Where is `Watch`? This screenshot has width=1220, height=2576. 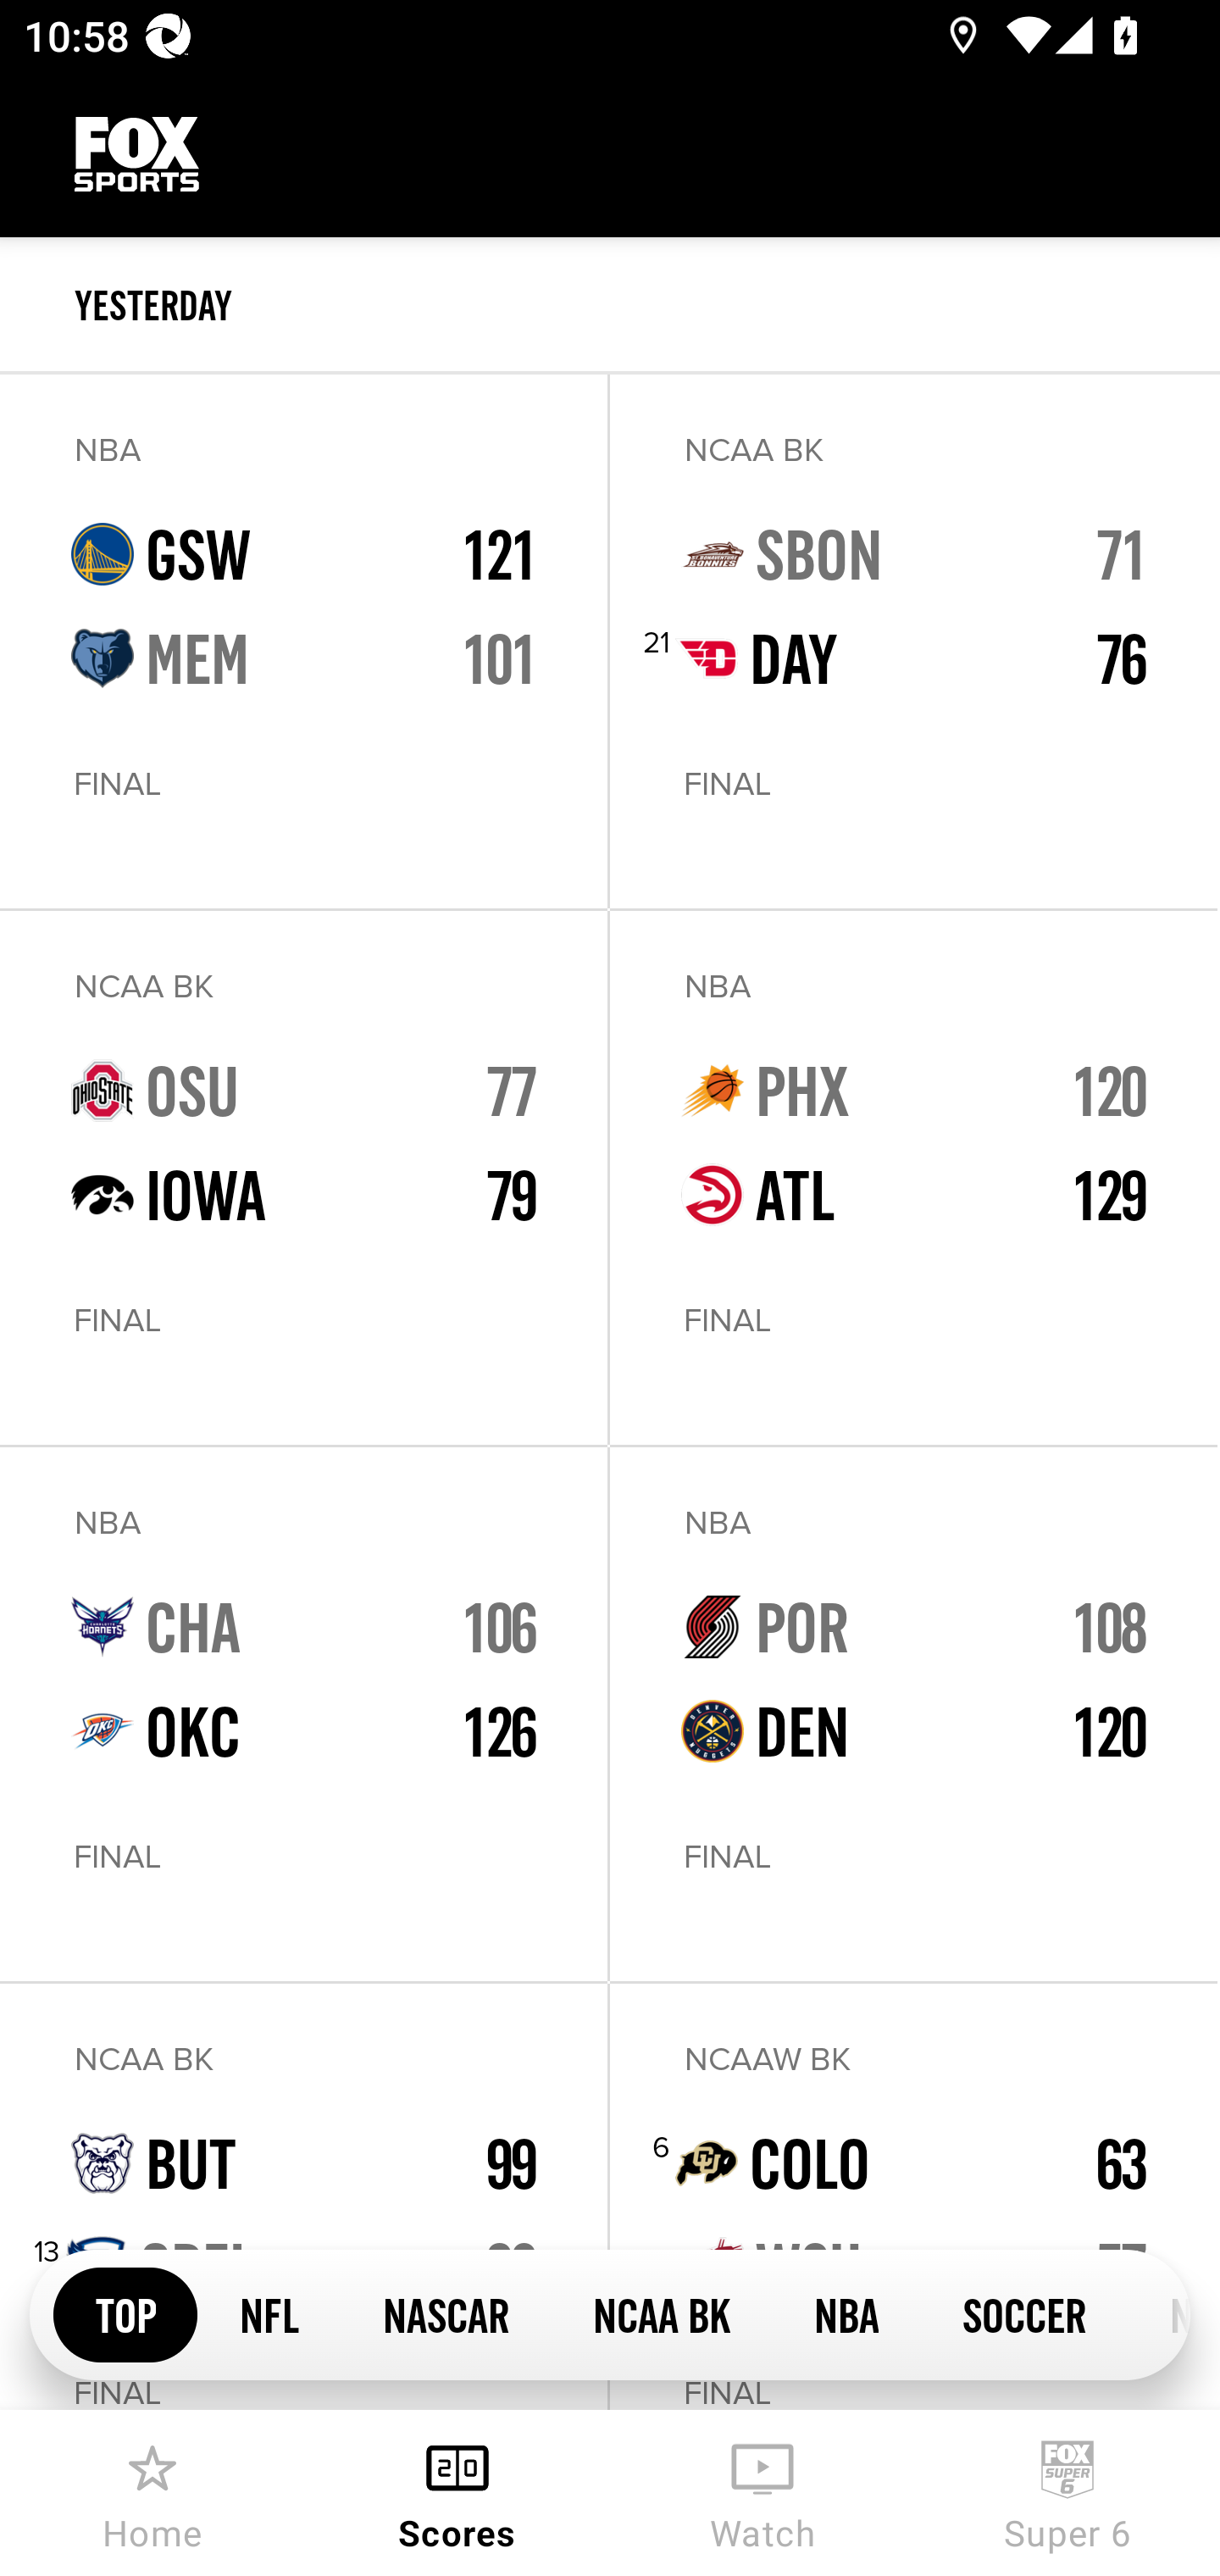
Watch is located at coordinates (762, 2493).